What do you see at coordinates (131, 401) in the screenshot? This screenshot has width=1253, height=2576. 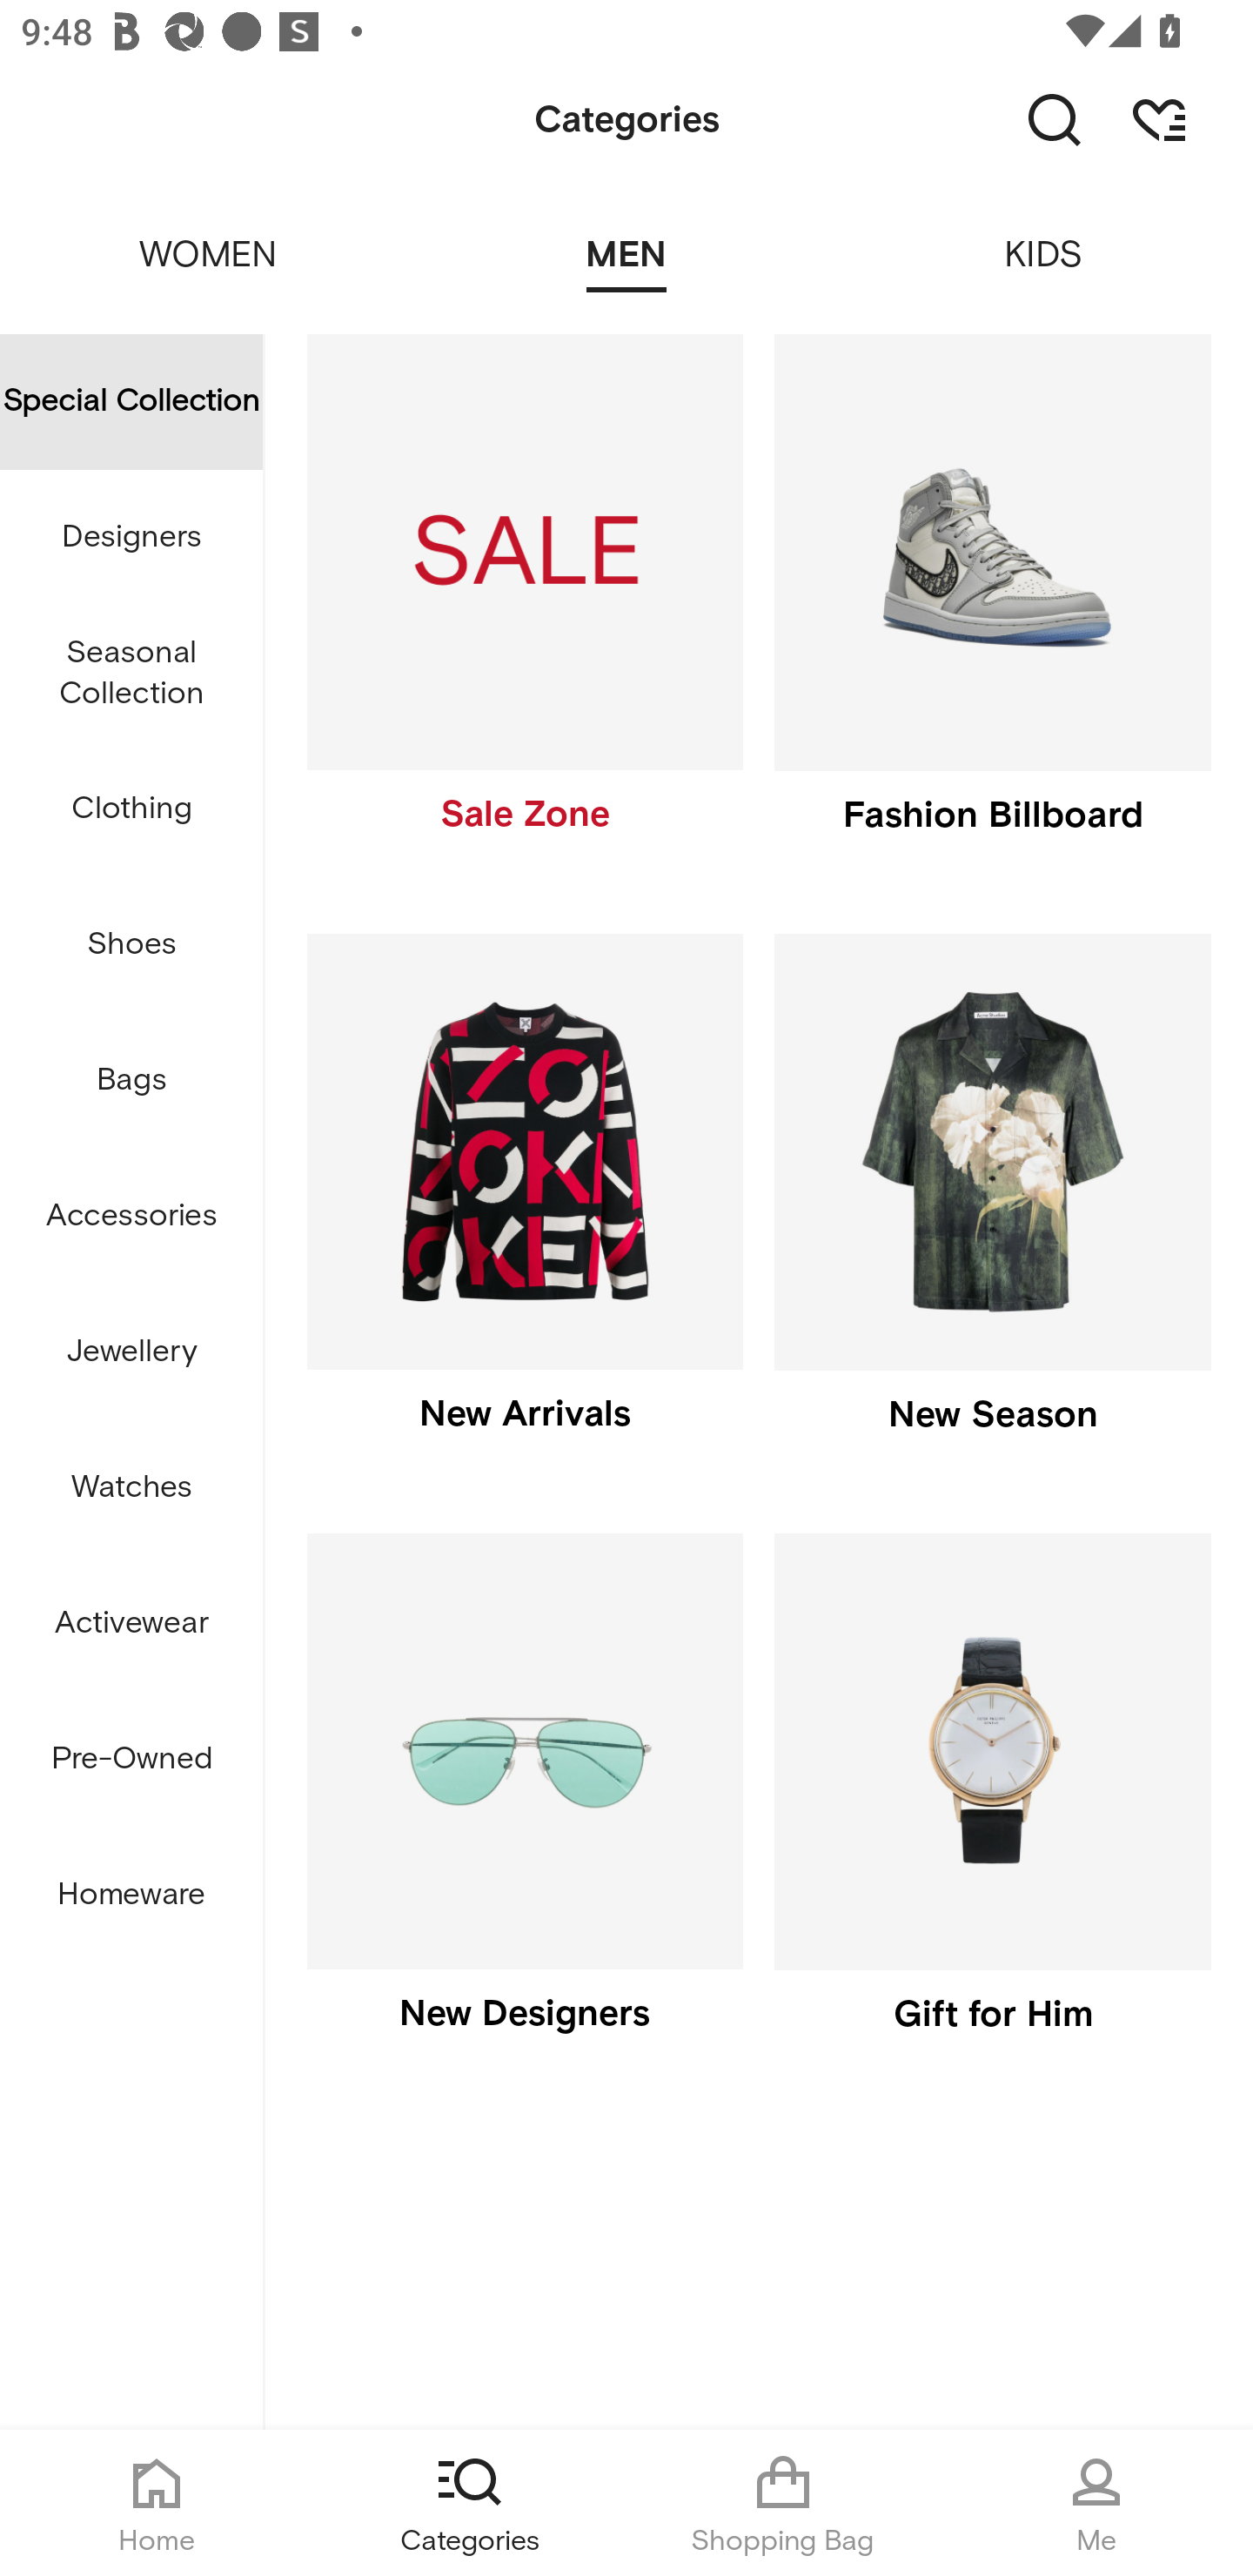 I see `Special Collection` at bounding box center [131, 401].